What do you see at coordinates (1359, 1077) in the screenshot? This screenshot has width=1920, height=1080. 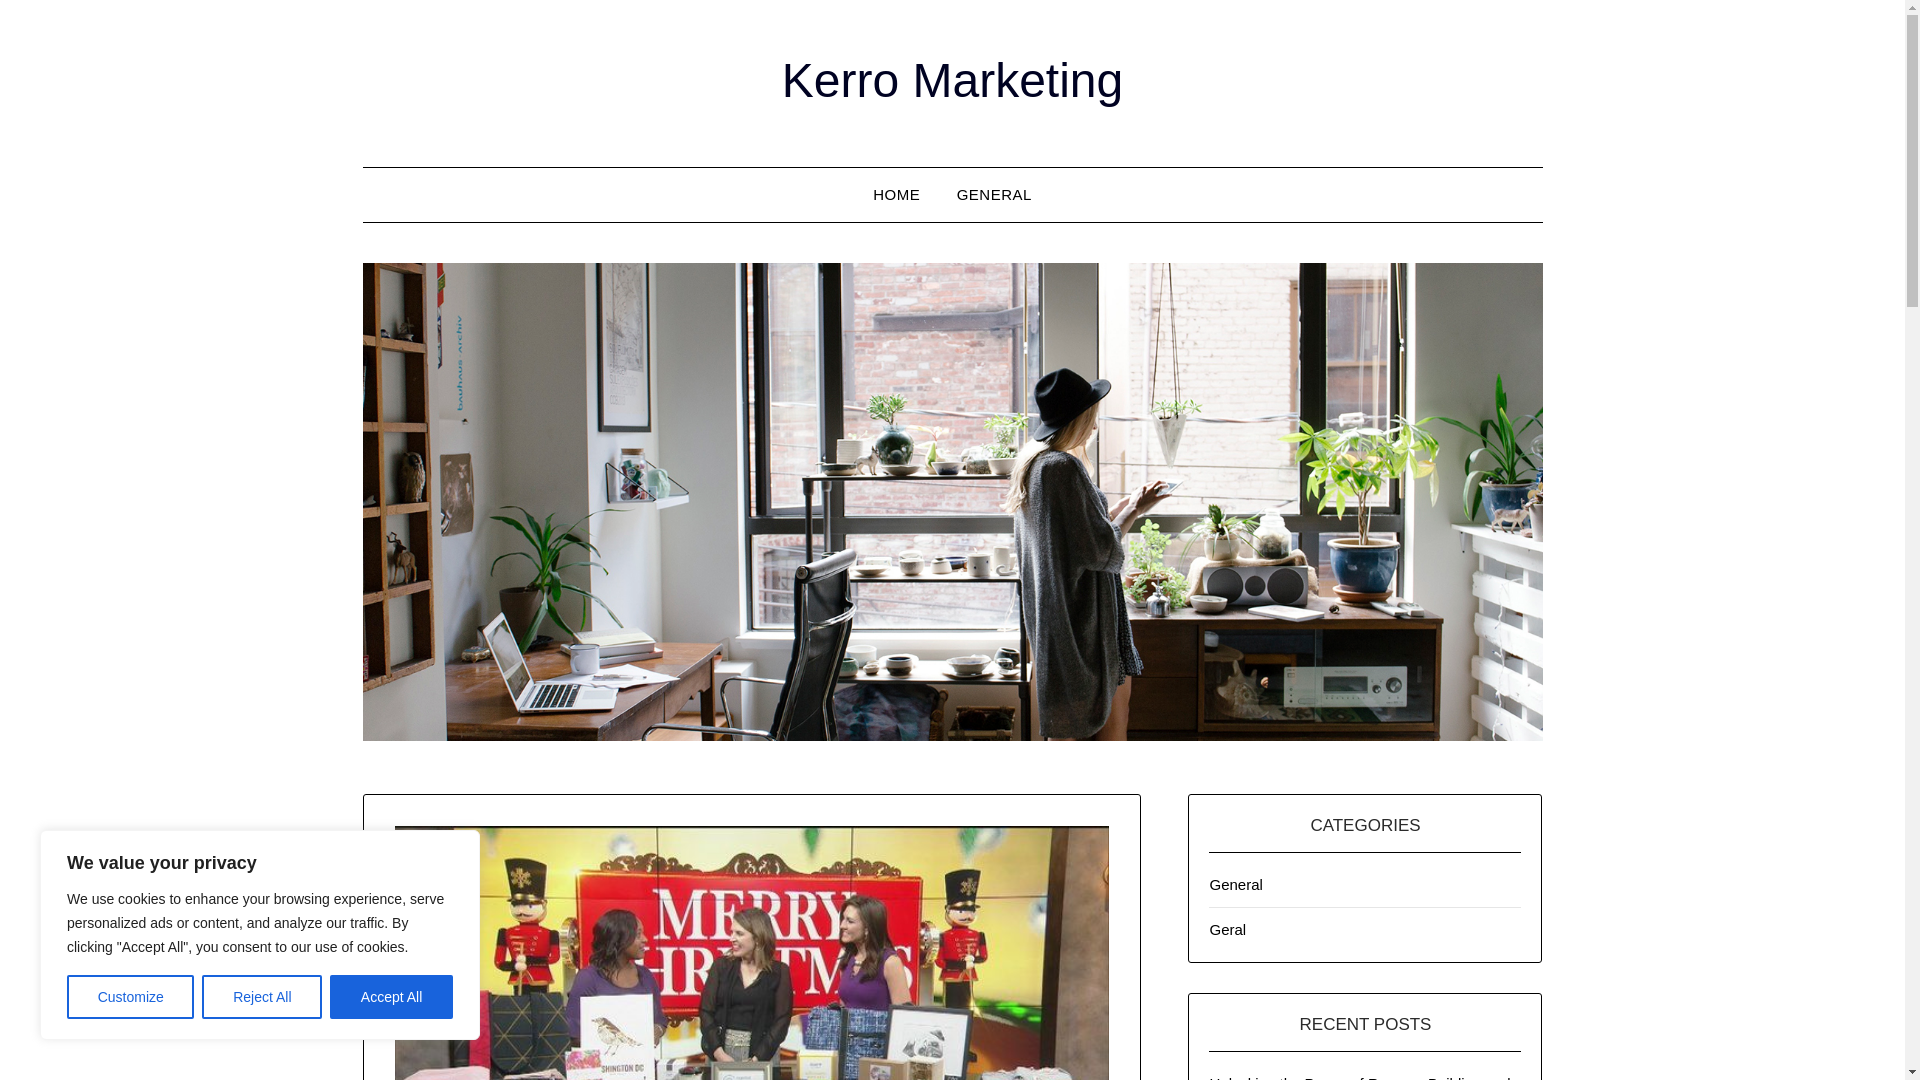 I see `Unlocking the Power of Resume Building and Optimization` at bounding box center [1359, 1077].